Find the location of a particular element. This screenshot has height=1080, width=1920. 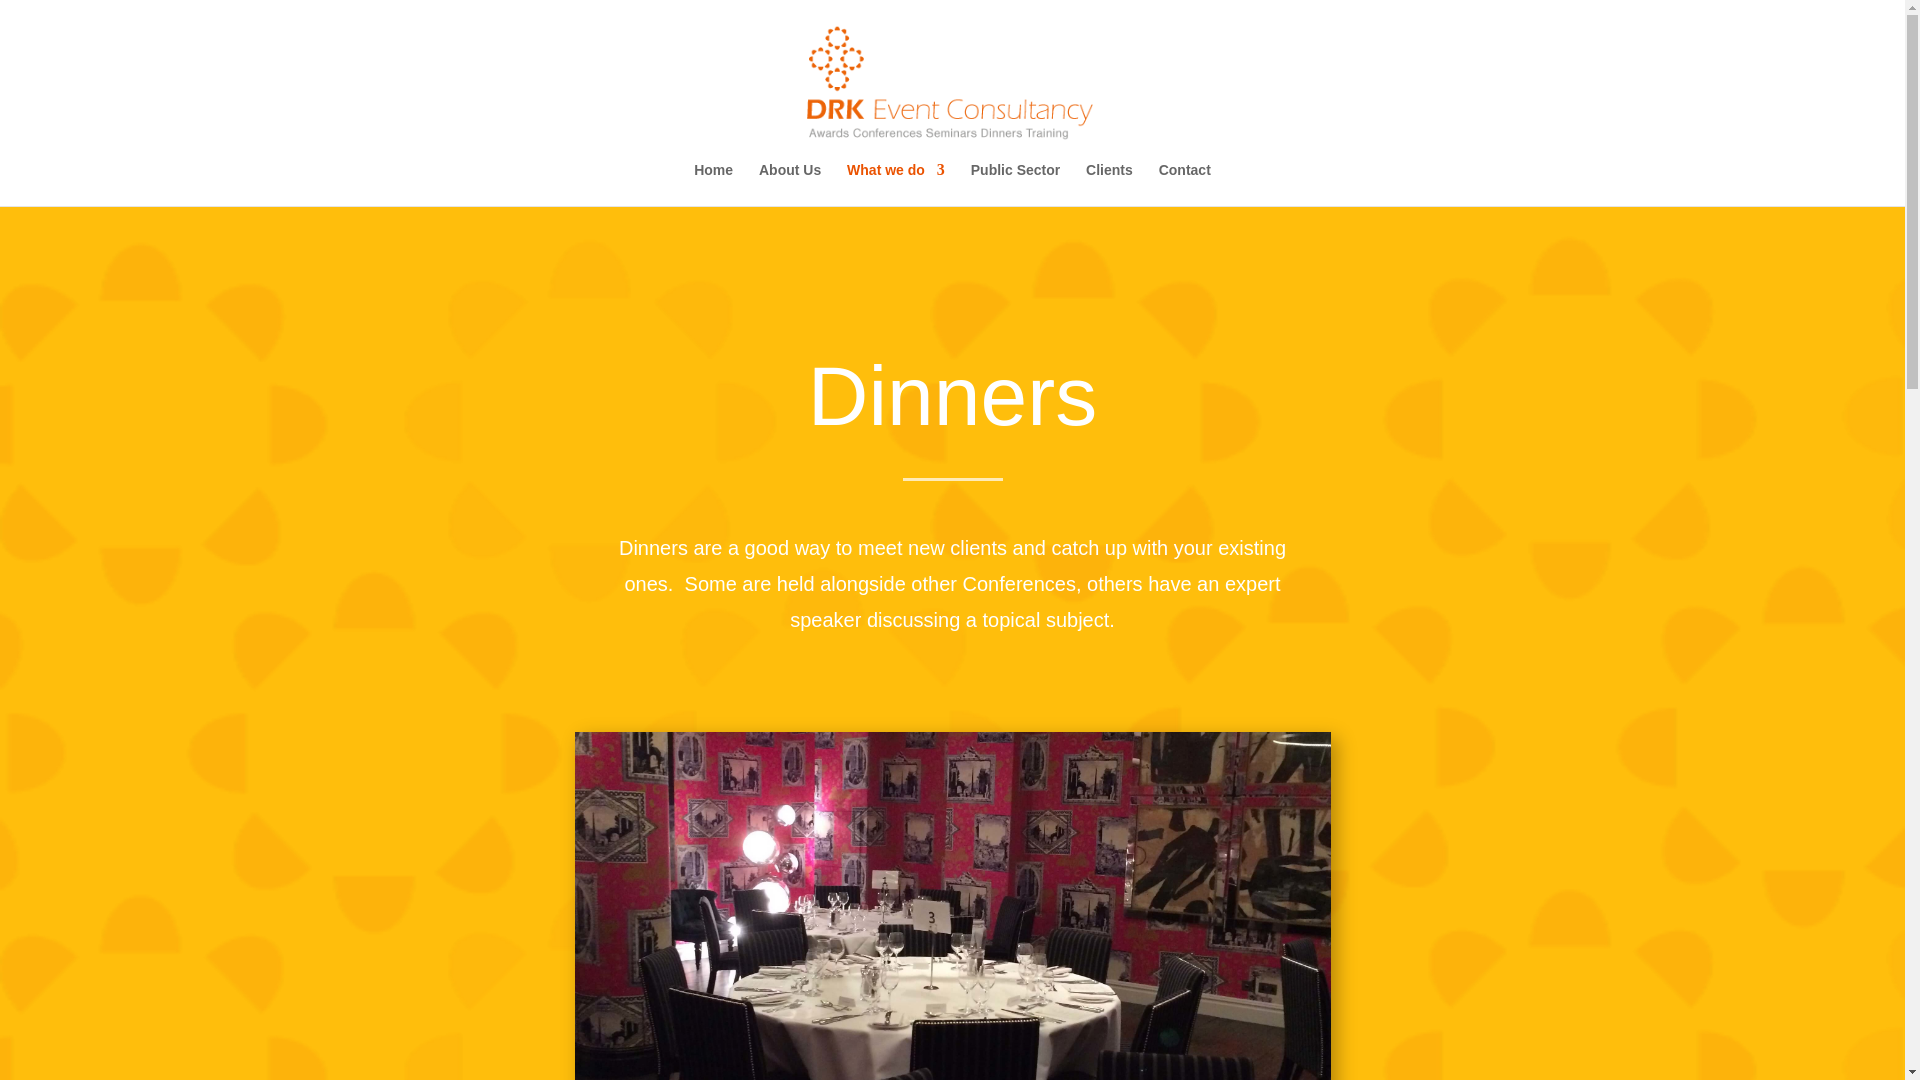

Clients is located at coordinates (1109, 184).